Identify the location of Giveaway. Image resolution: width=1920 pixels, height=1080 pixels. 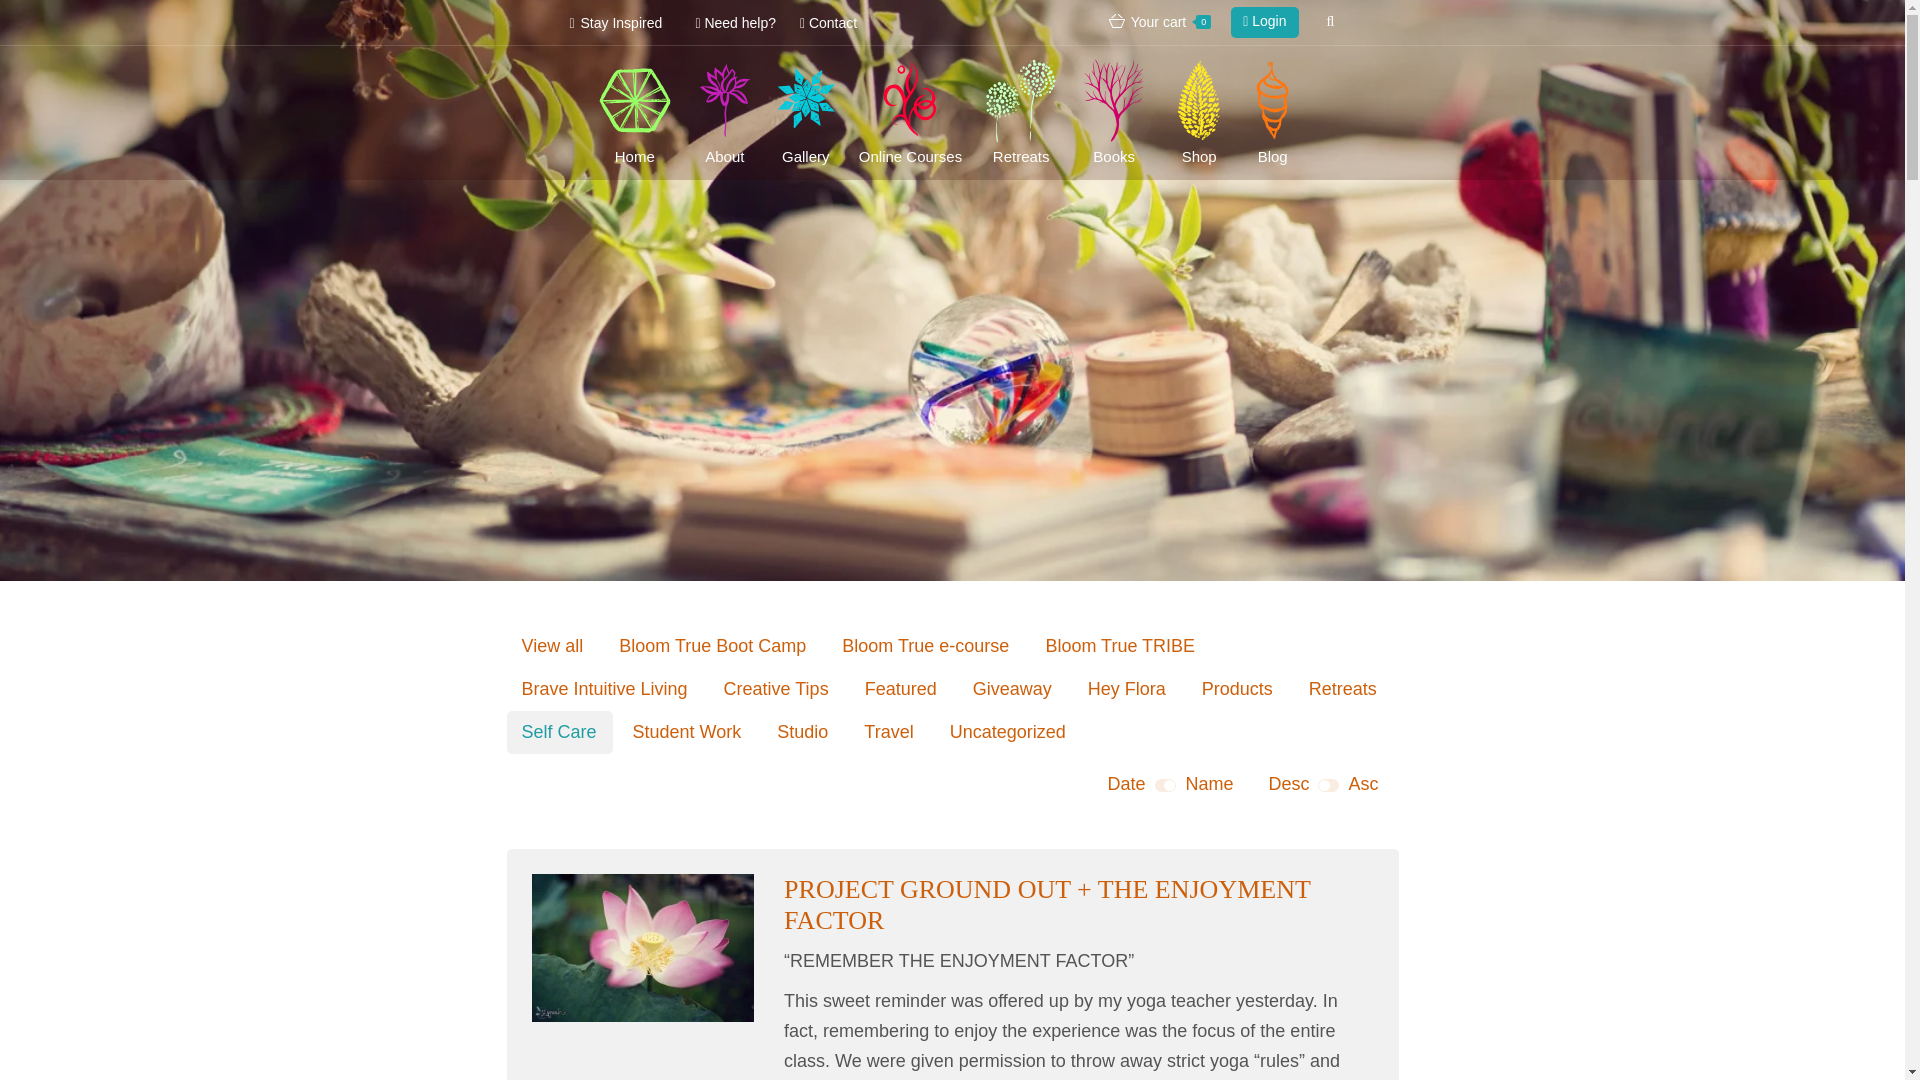
(1012, 689).